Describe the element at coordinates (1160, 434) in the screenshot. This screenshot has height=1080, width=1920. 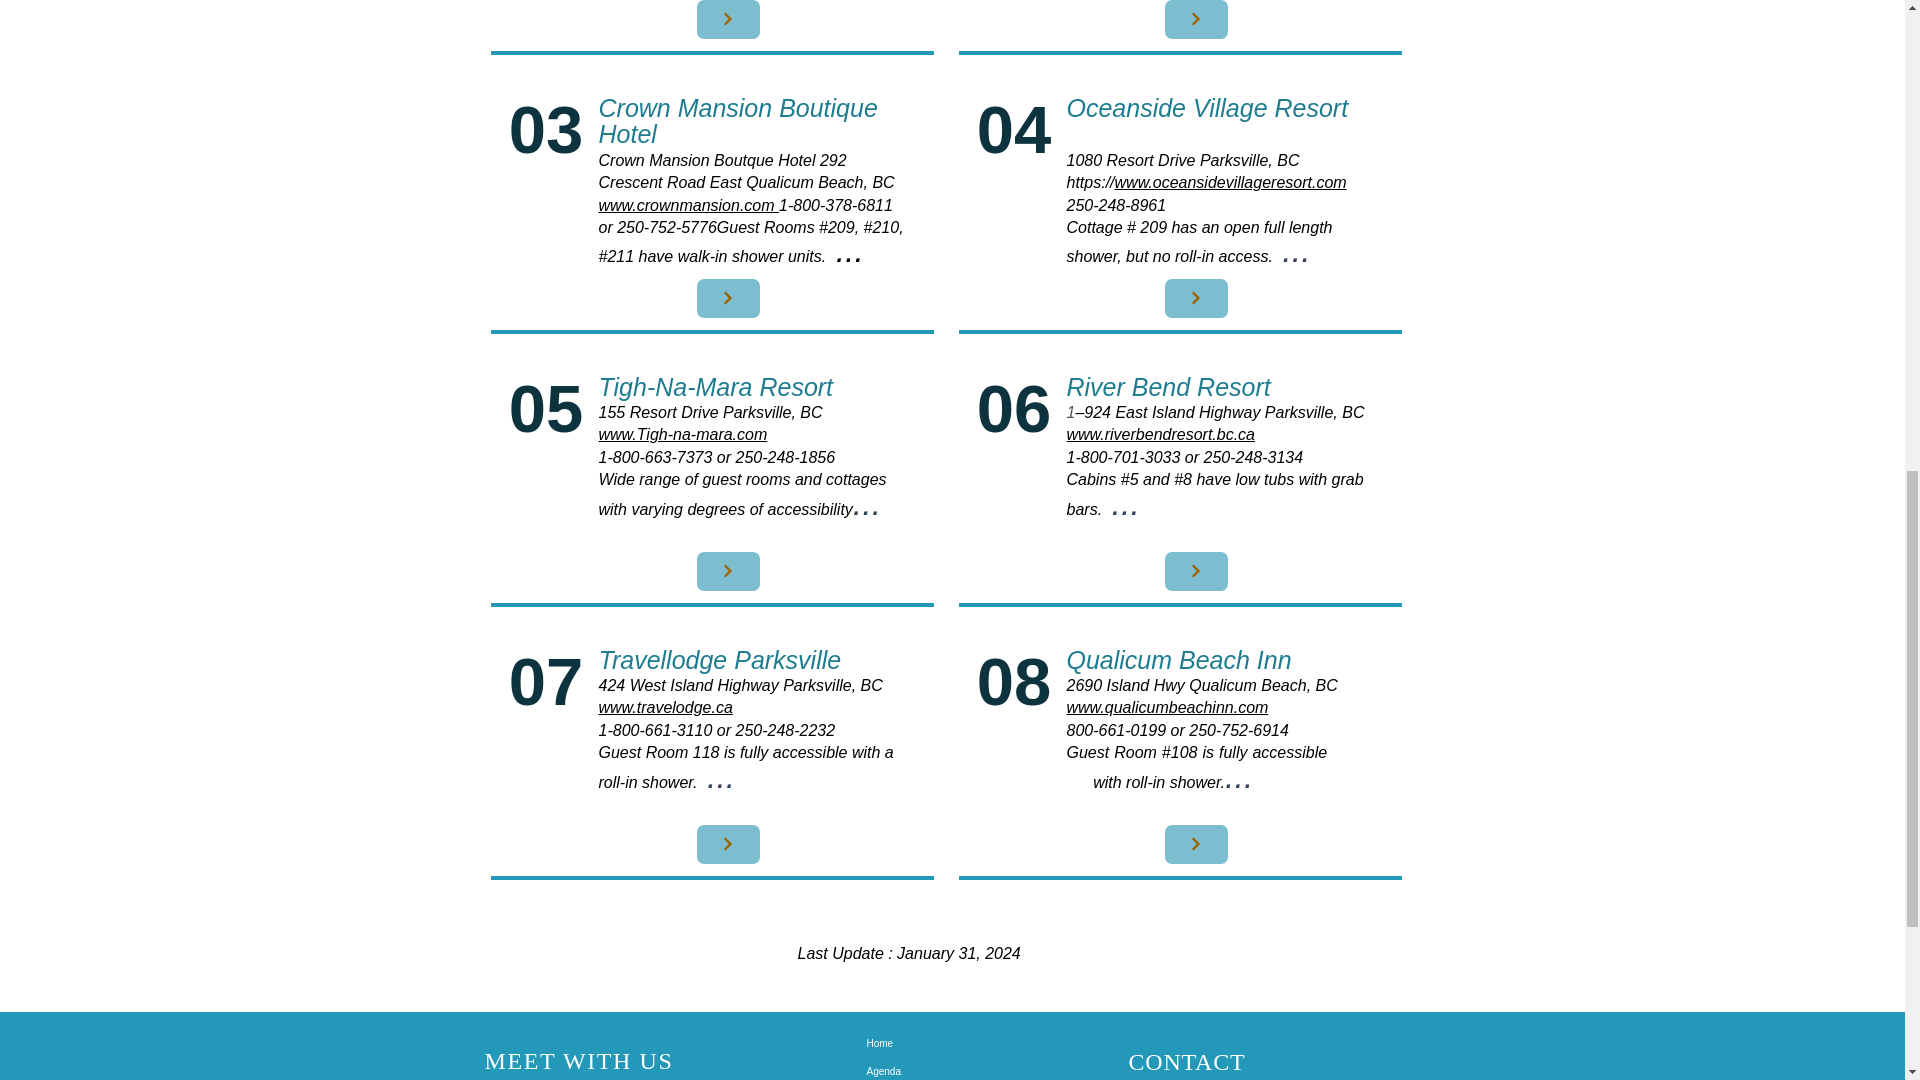
I see `www.riverbendresort.bc.ca` at that location.